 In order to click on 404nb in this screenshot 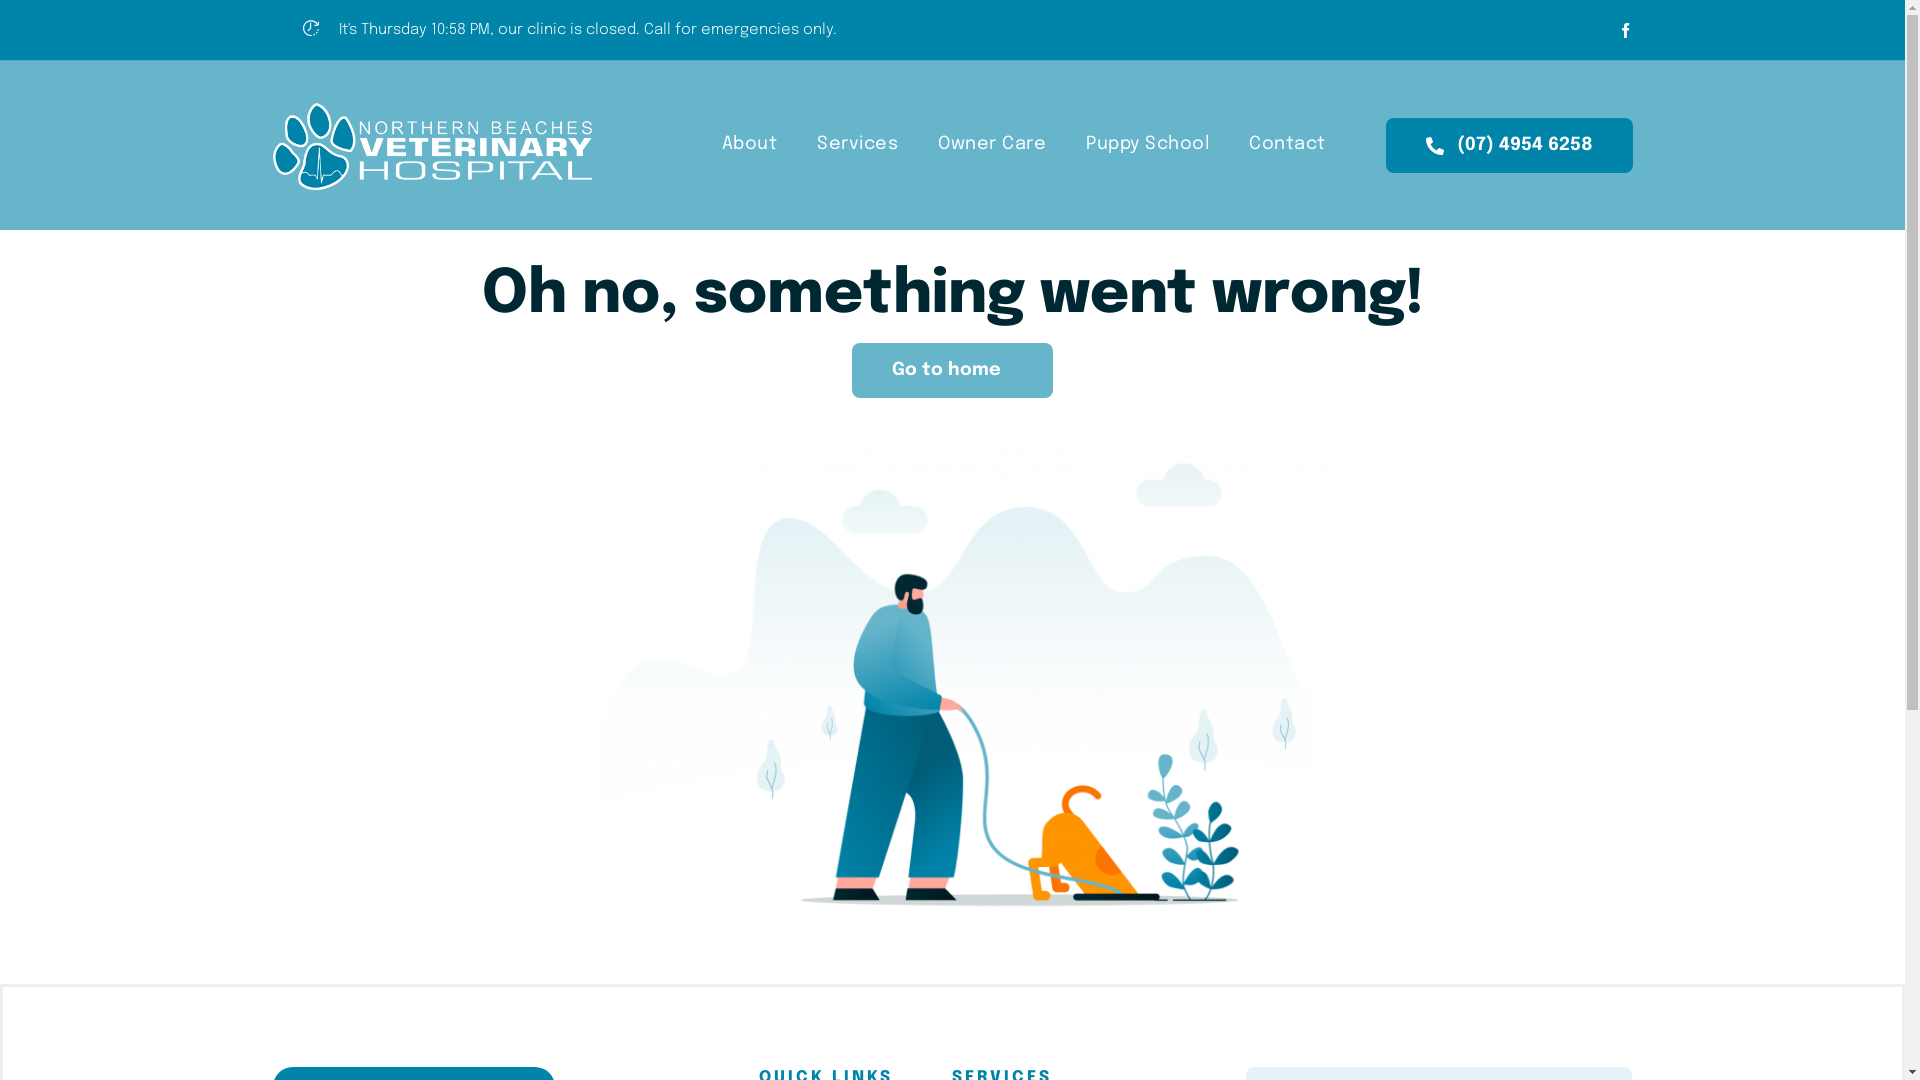, I will do `click(952, 684)`.